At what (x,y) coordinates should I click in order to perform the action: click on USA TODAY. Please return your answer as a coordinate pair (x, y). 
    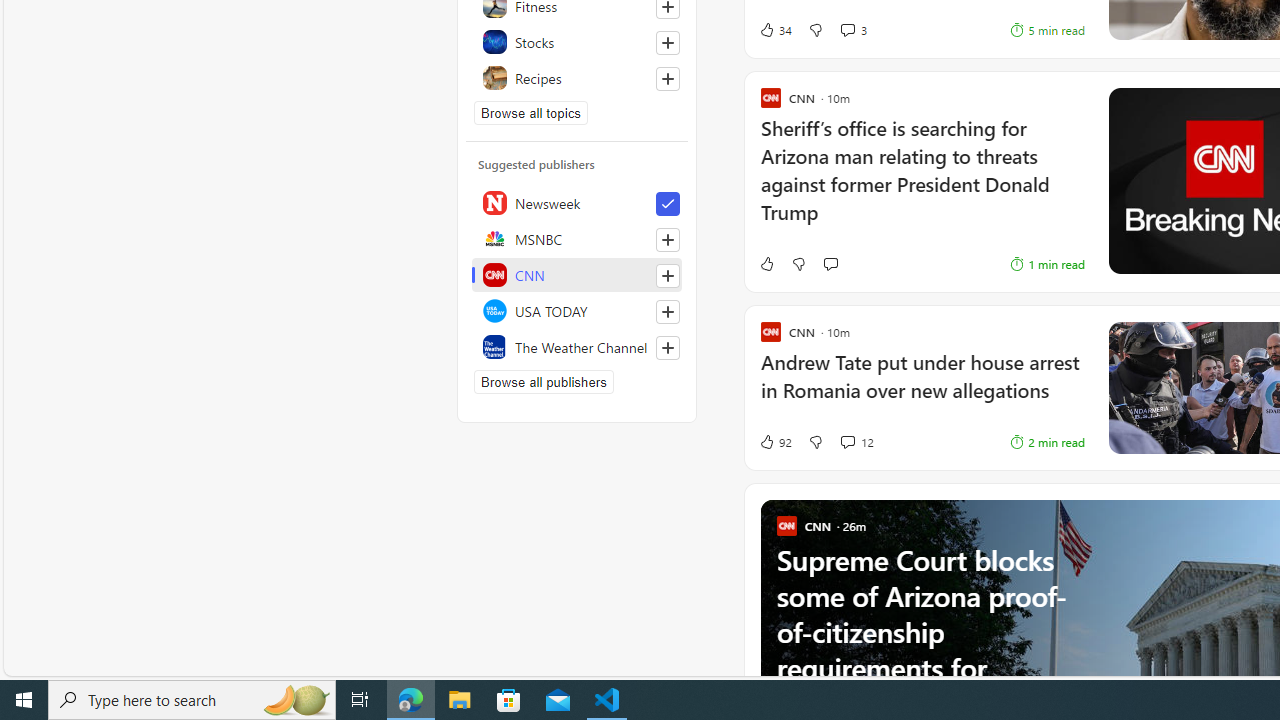
    Looking at the image, I should click on (577, 310).